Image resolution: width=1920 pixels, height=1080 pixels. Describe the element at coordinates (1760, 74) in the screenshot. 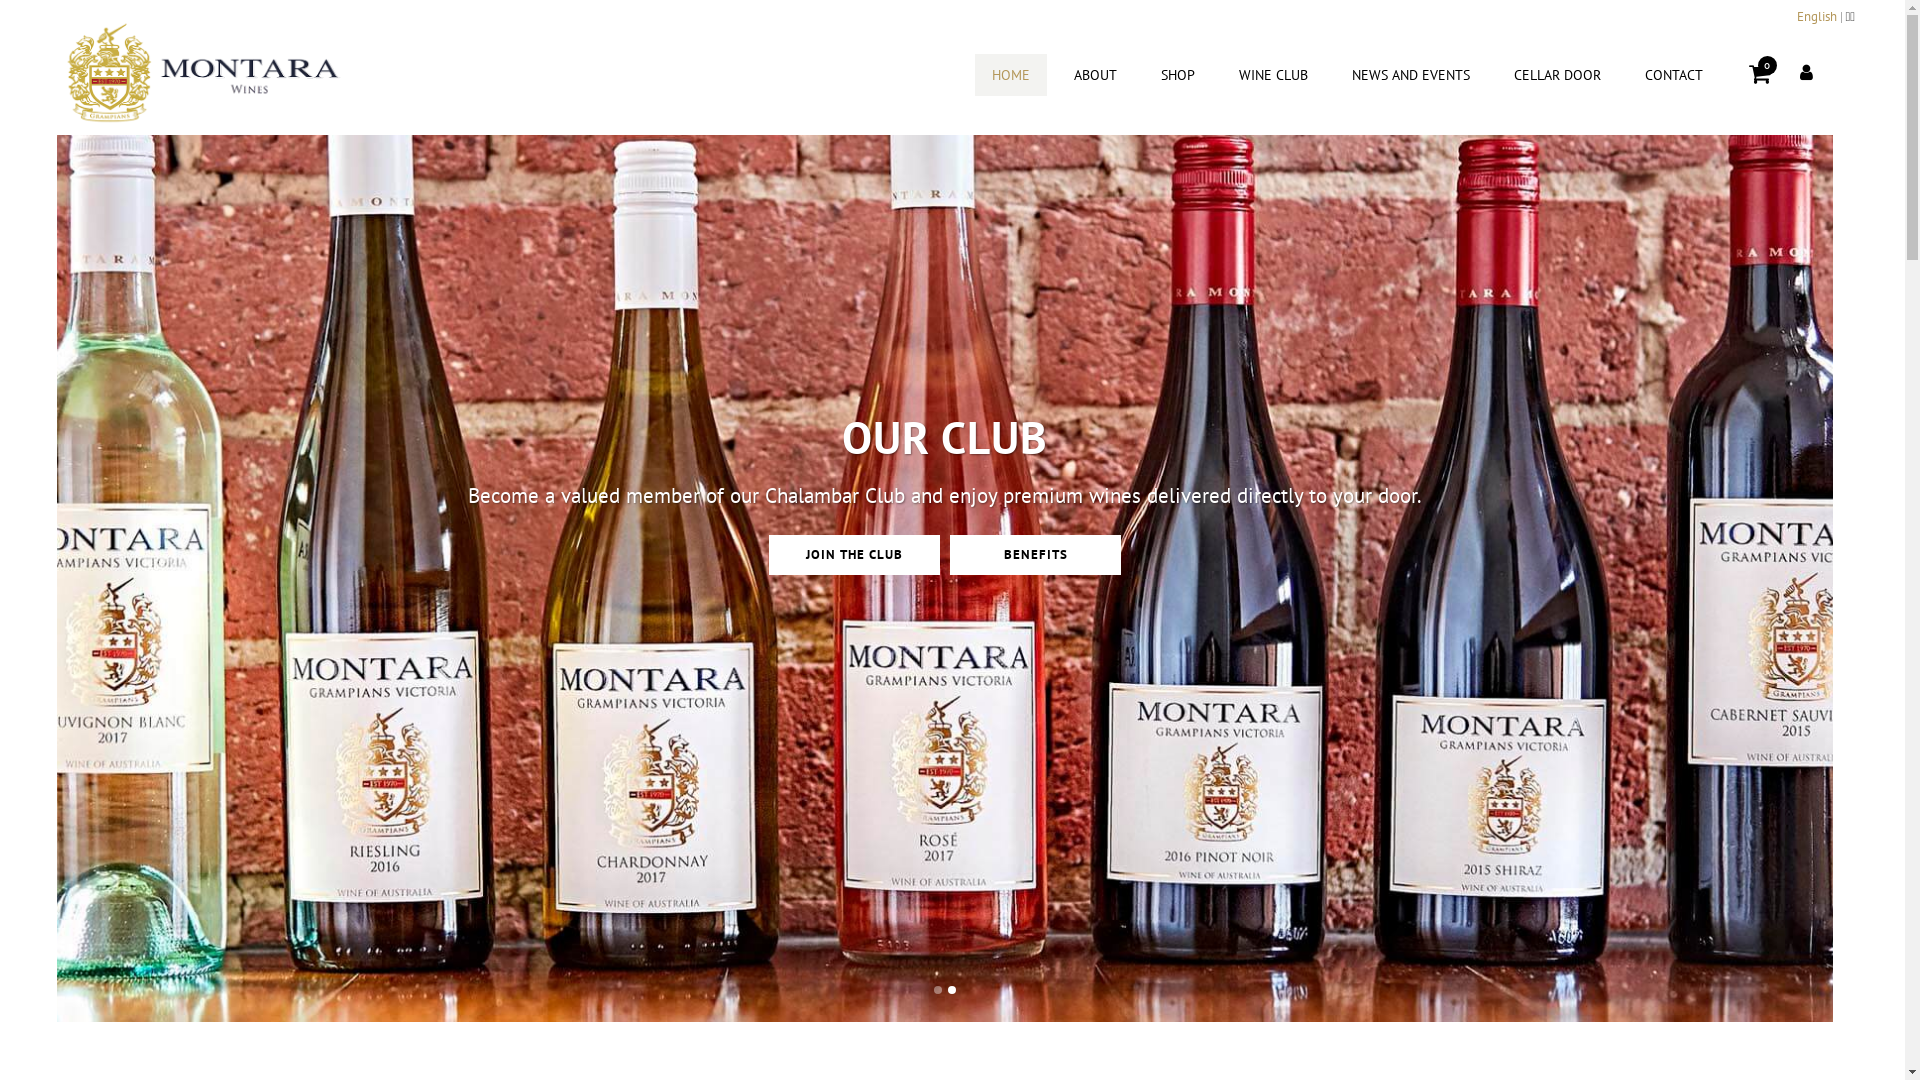

I see `0` at that location.